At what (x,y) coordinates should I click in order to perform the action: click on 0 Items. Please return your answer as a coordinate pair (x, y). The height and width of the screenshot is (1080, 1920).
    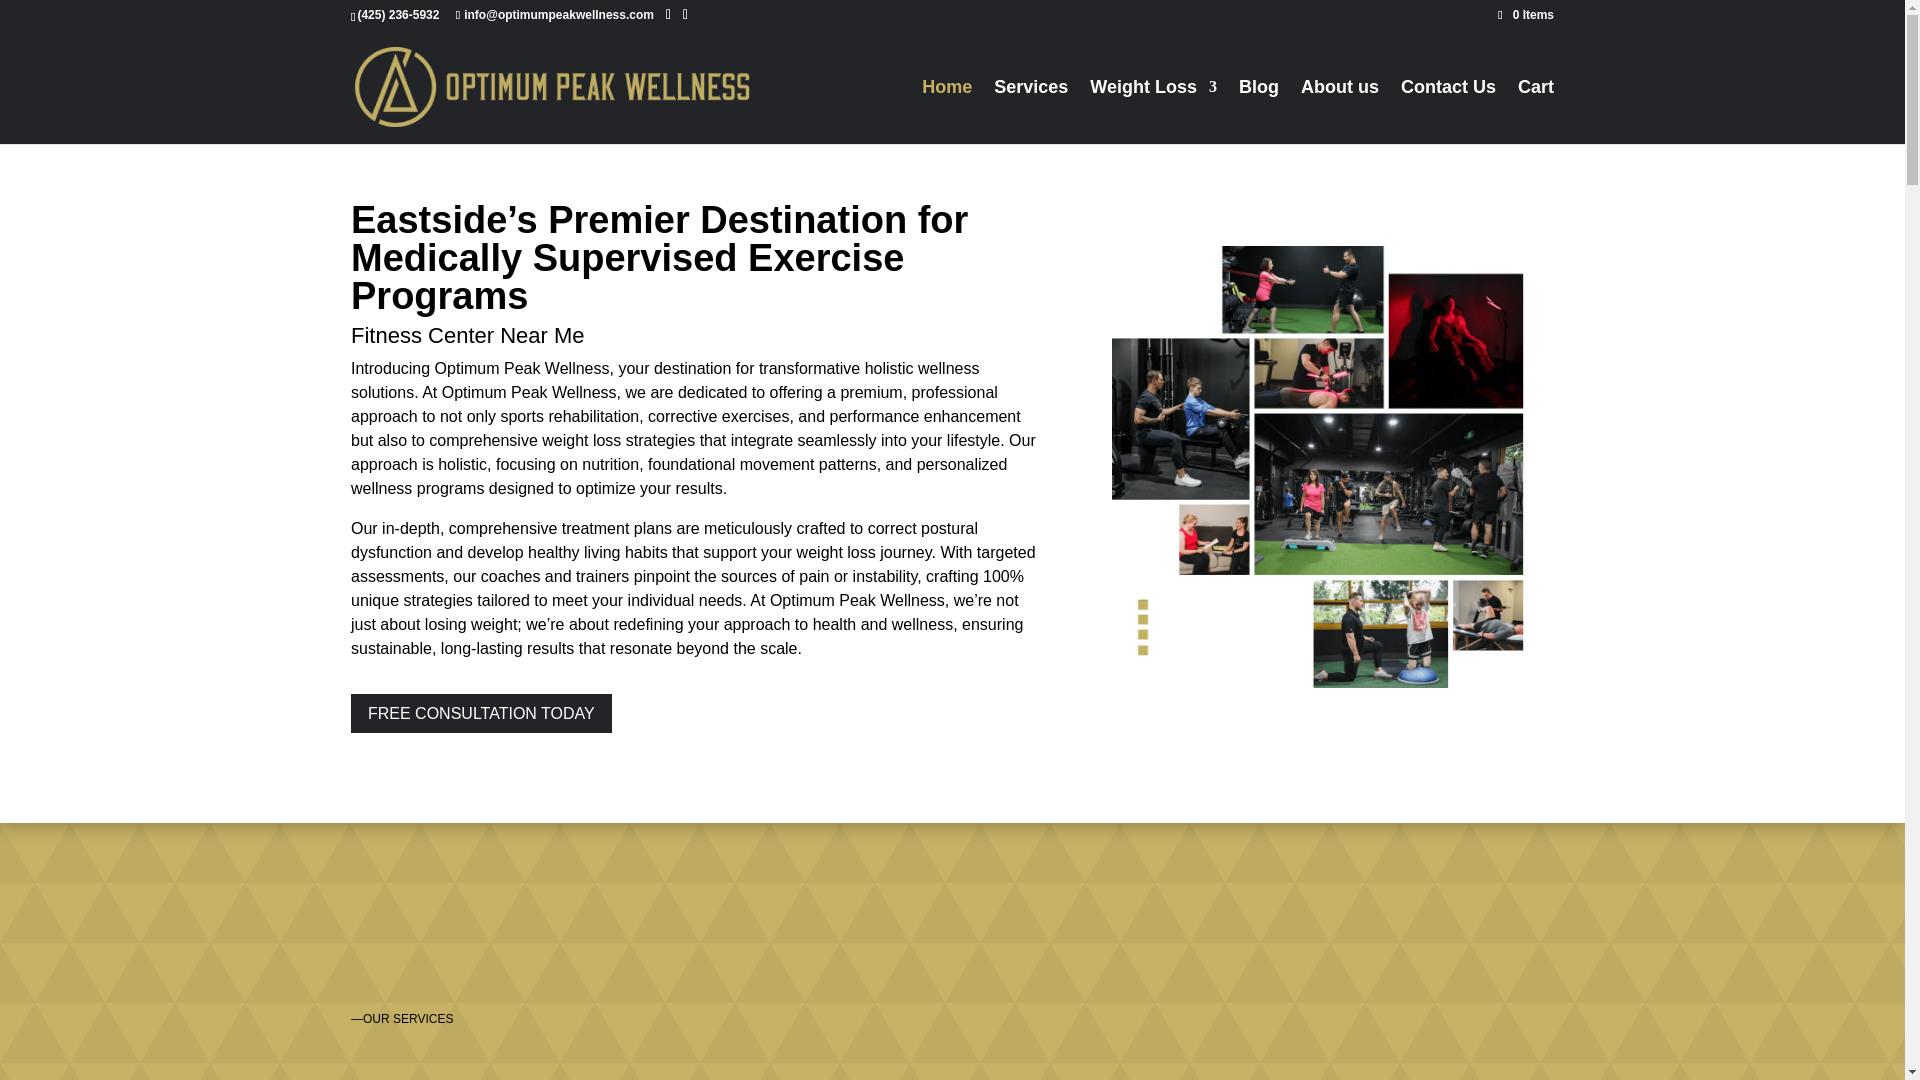
    Looking at the image, I should click on (1525, 14).